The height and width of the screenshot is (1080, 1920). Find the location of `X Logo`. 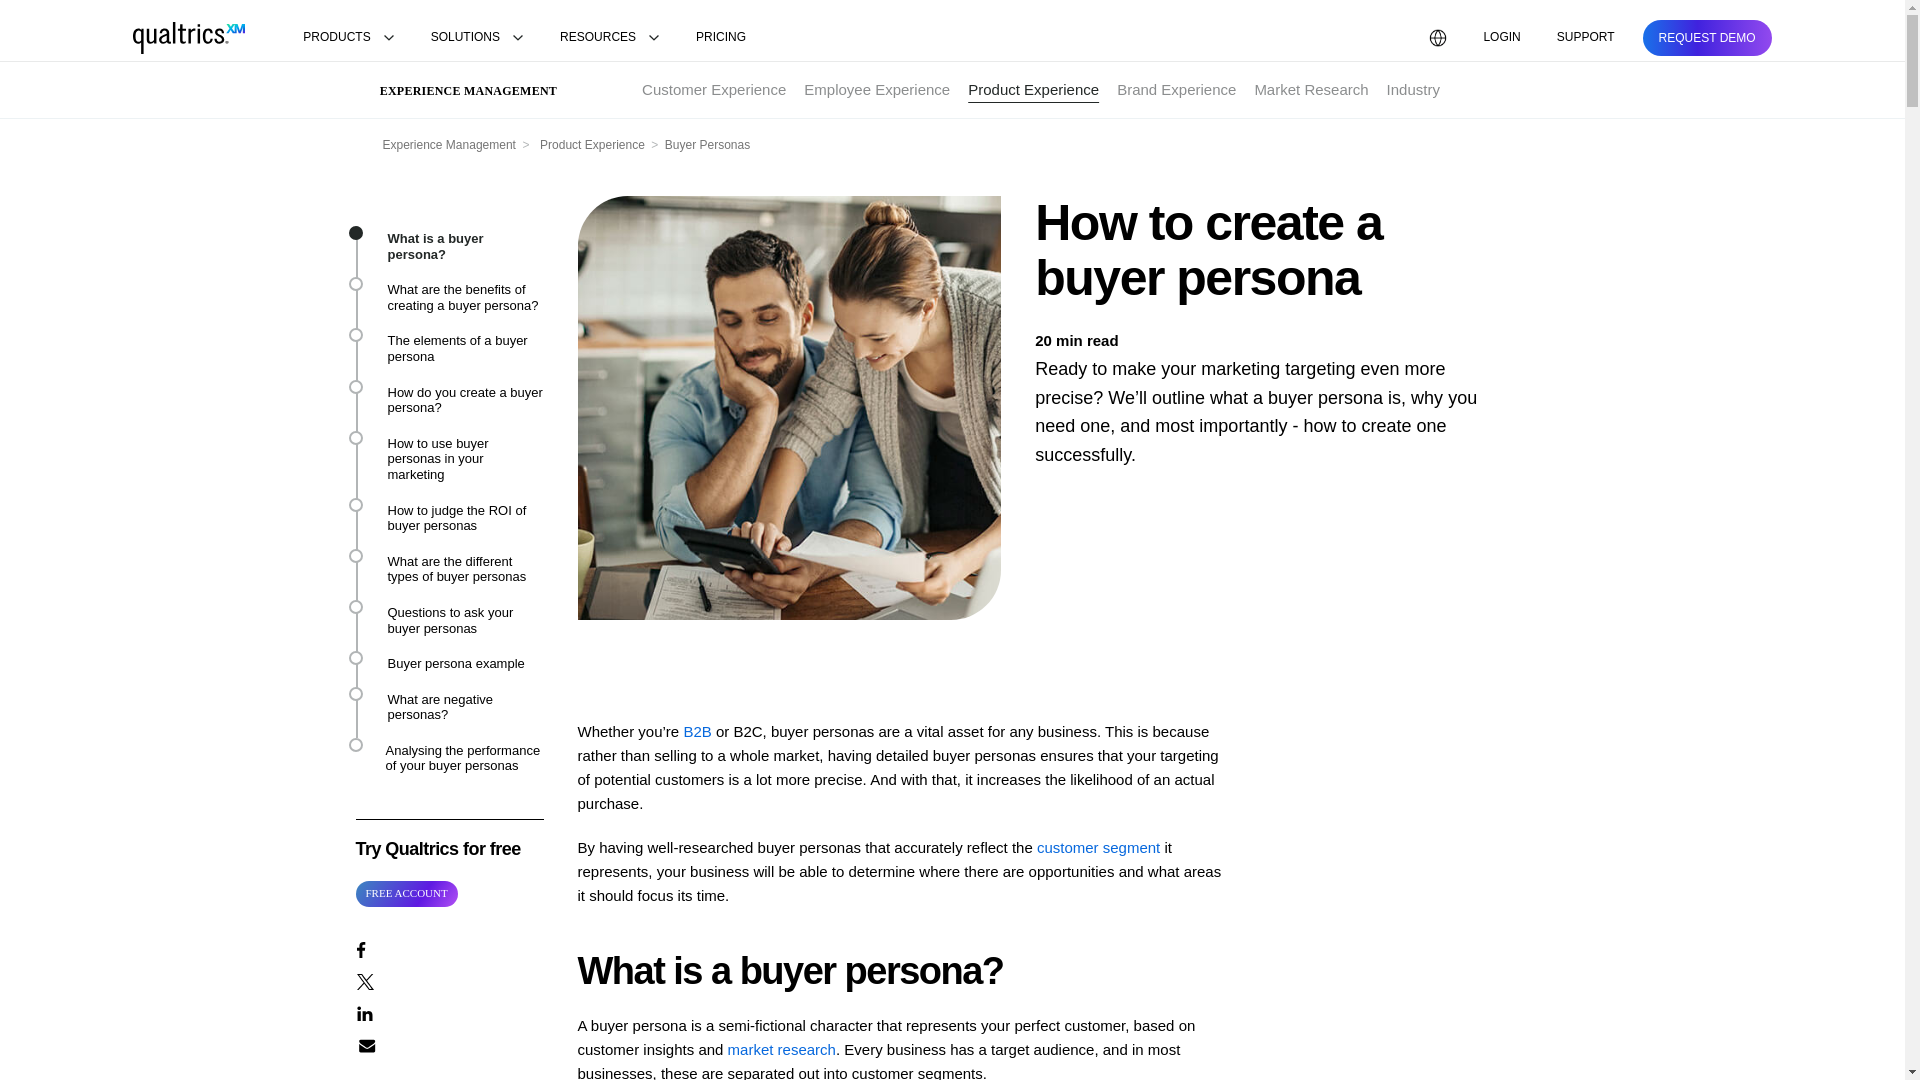

X Logo is located at coordinates (364, 982).